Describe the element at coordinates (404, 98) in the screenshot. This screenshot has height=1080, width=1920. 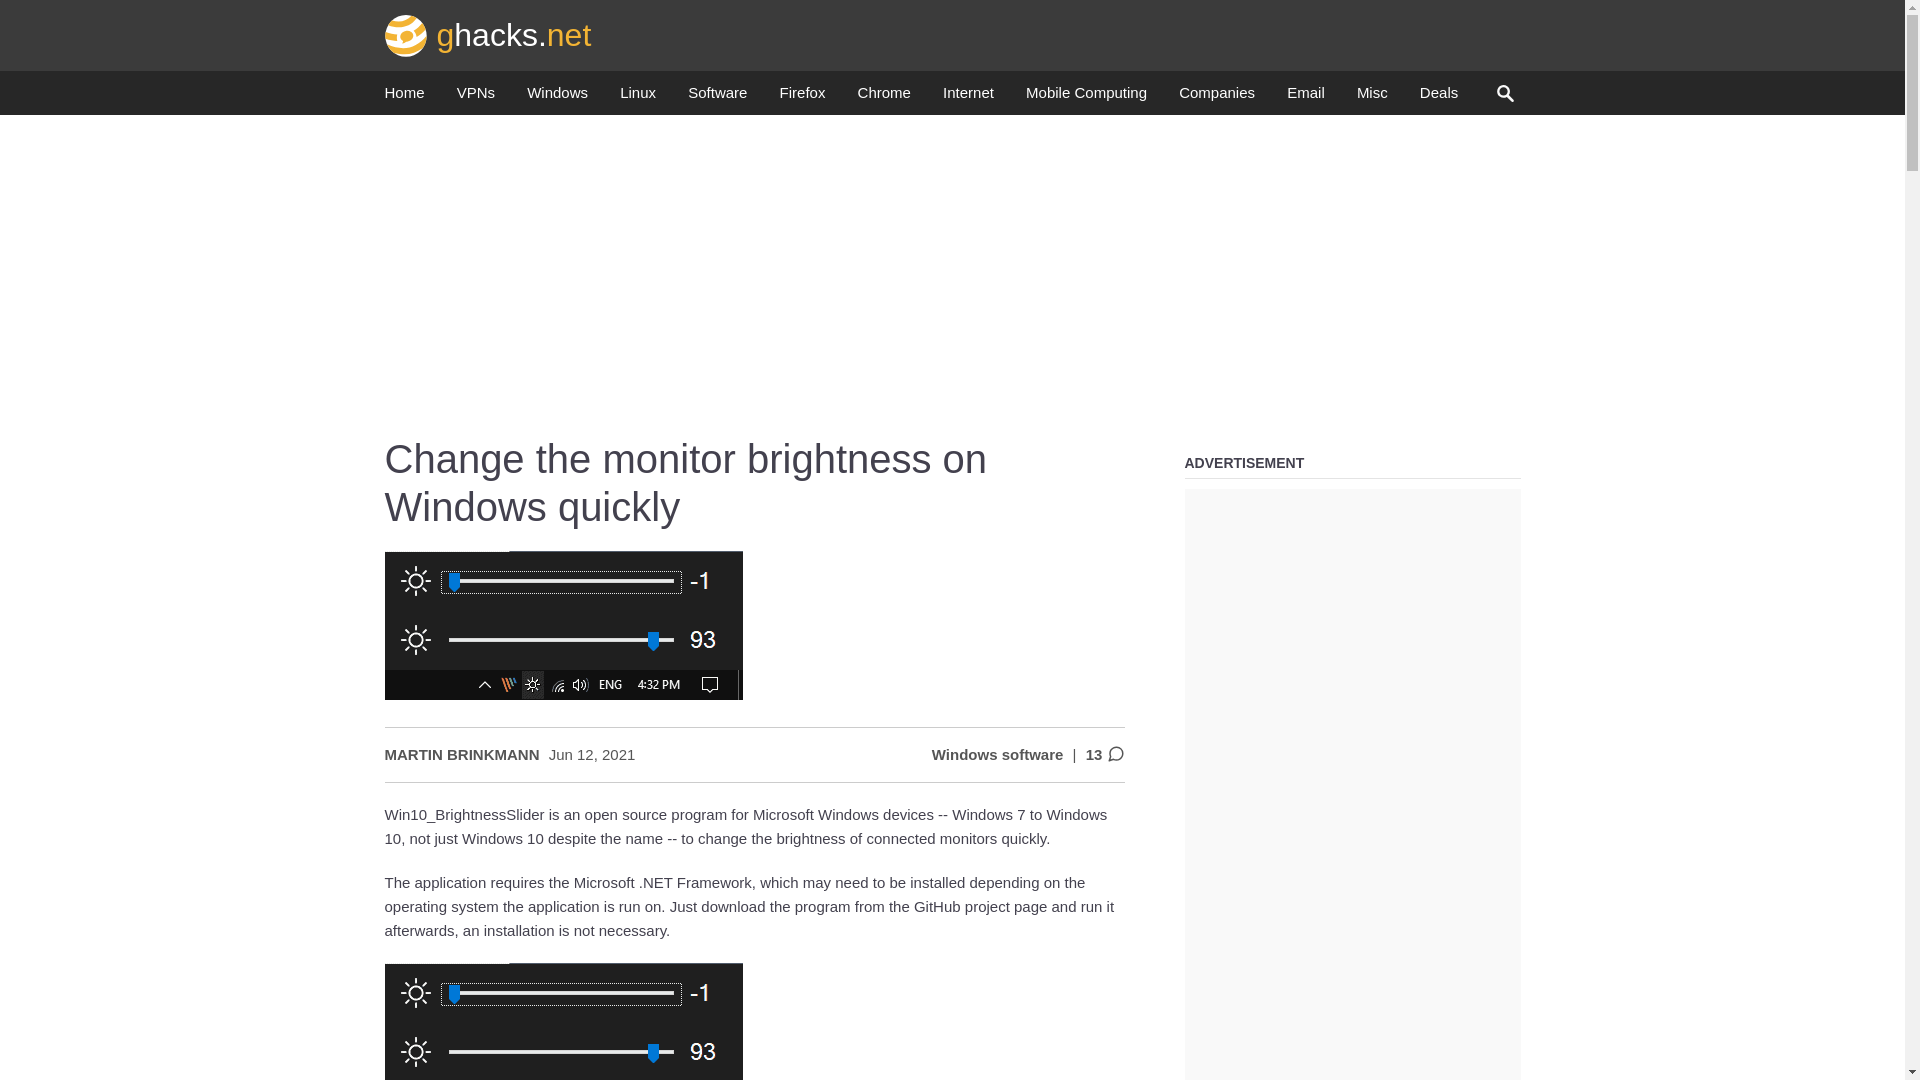
I see `Home` at that location.